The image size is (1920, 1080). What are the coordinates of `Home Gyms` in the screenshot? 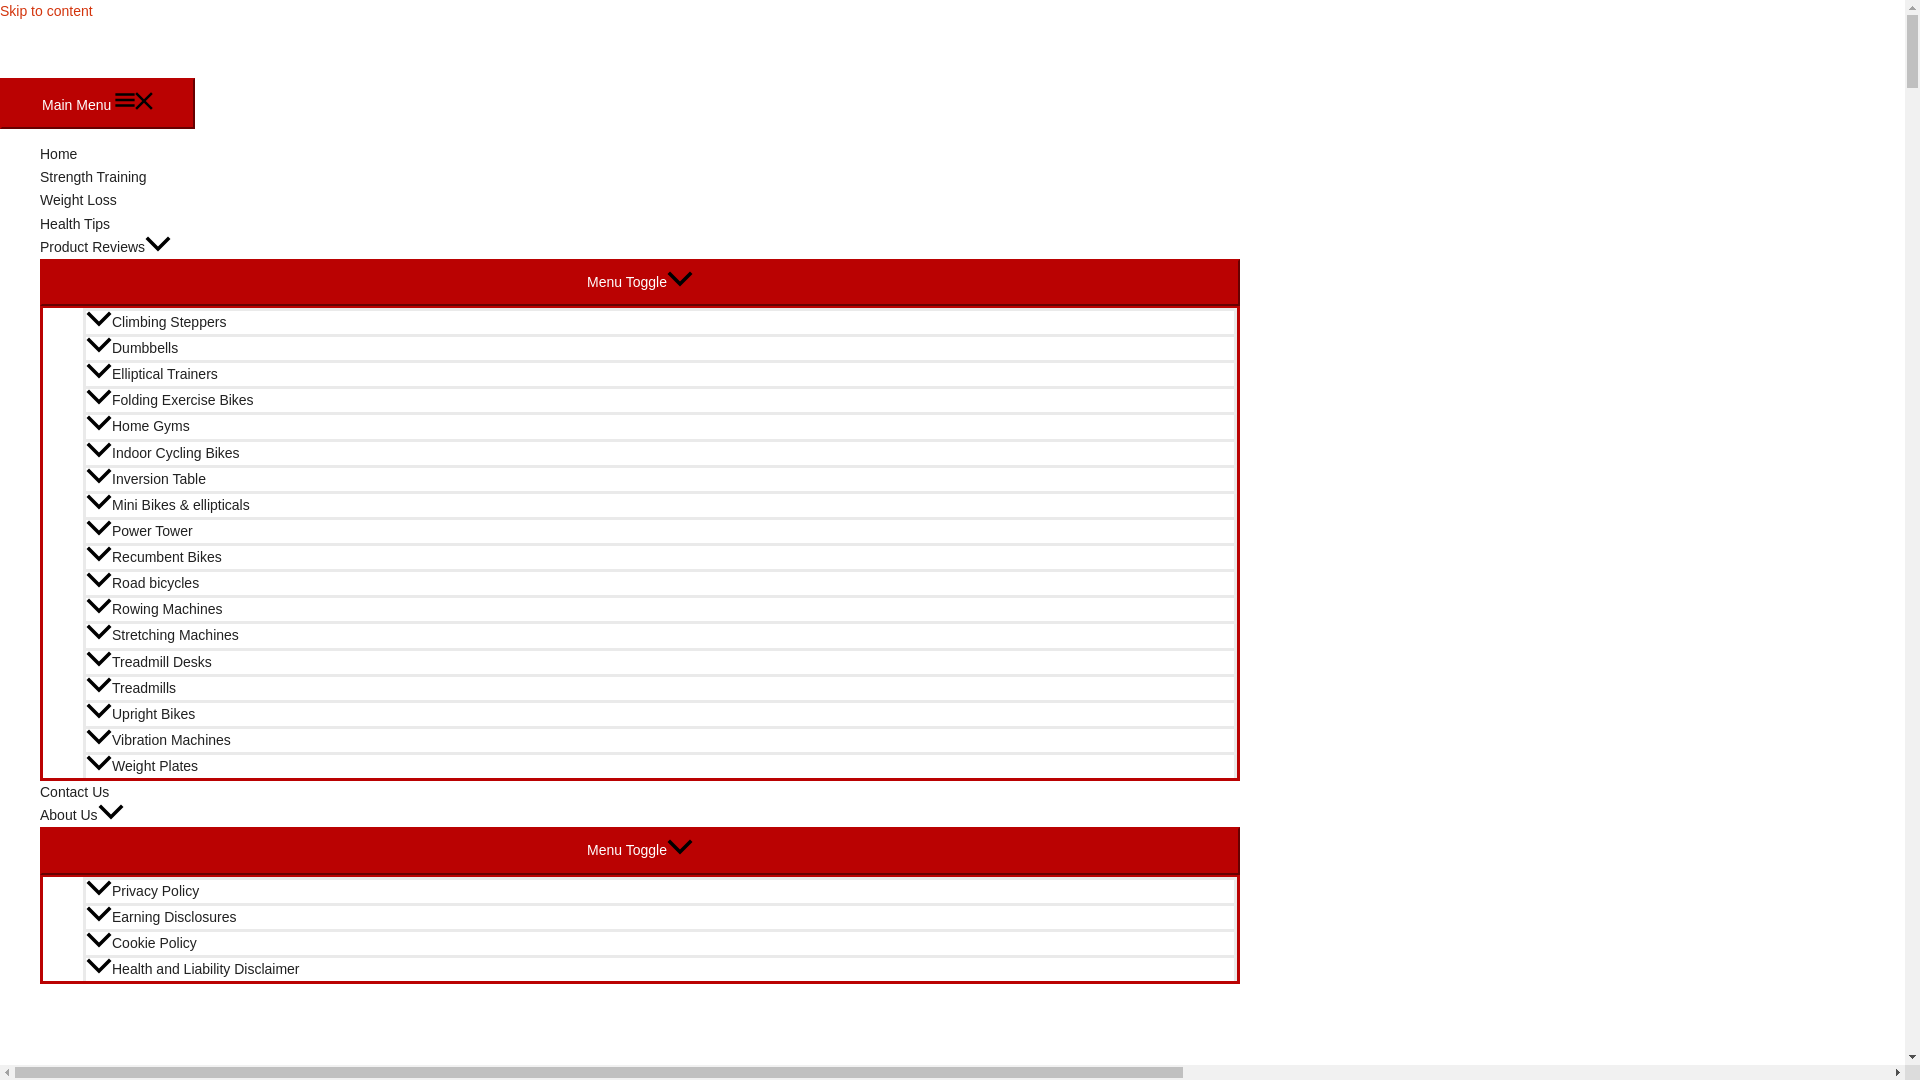 It's located at (659, 424).